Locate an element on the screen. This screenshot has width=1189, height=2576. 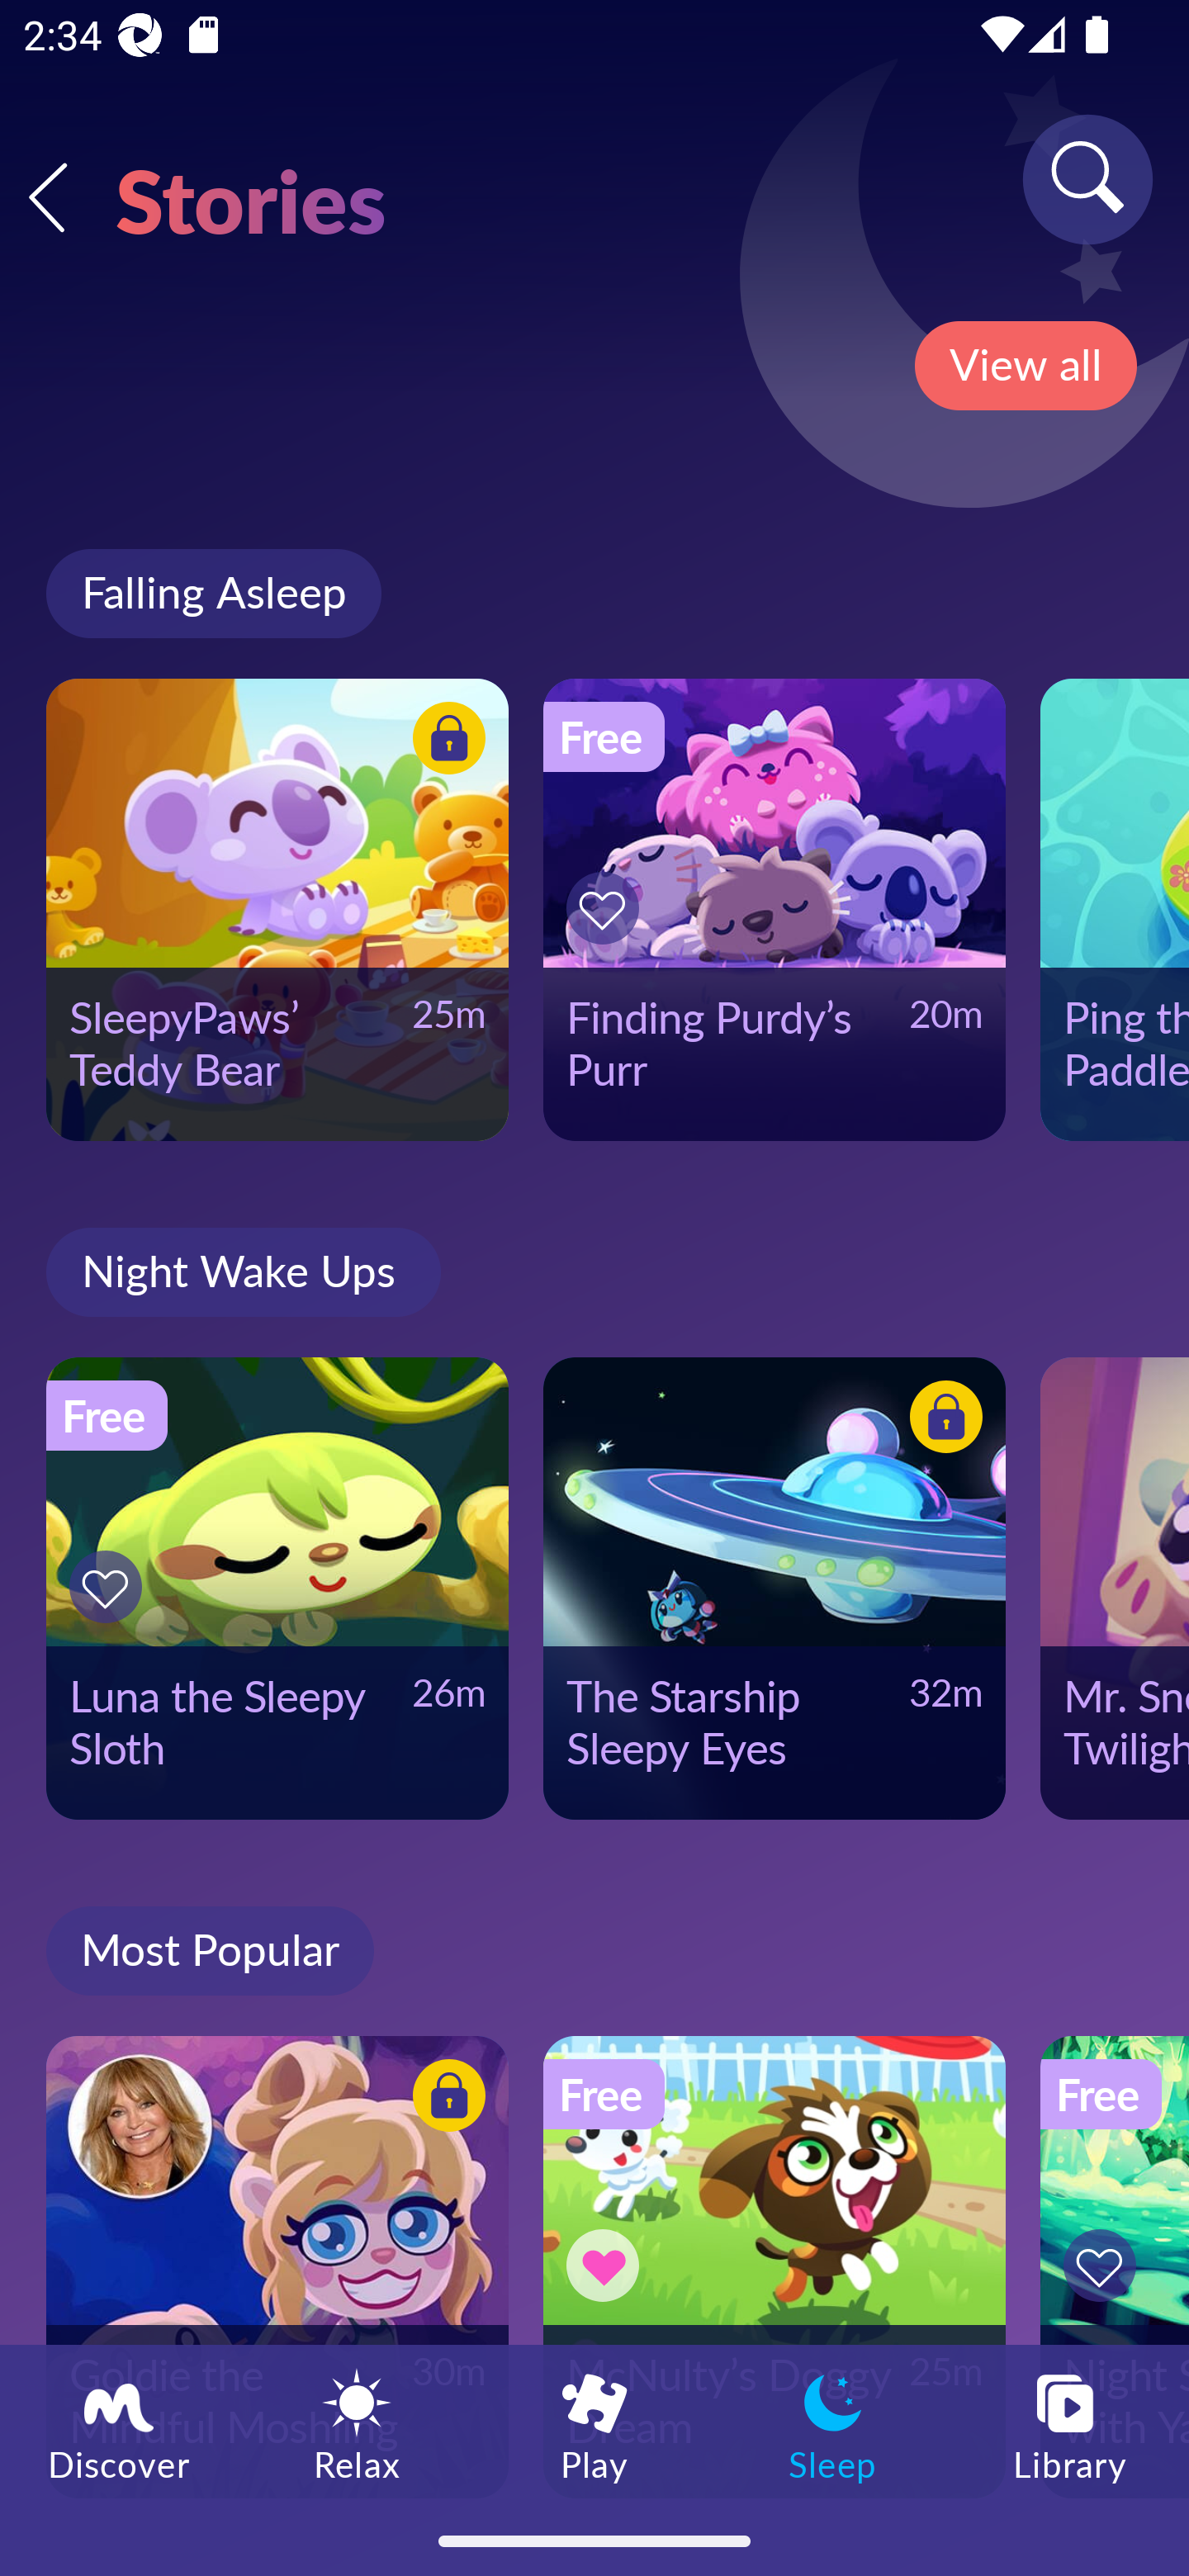
Button is located at coordinates (444, 2099).